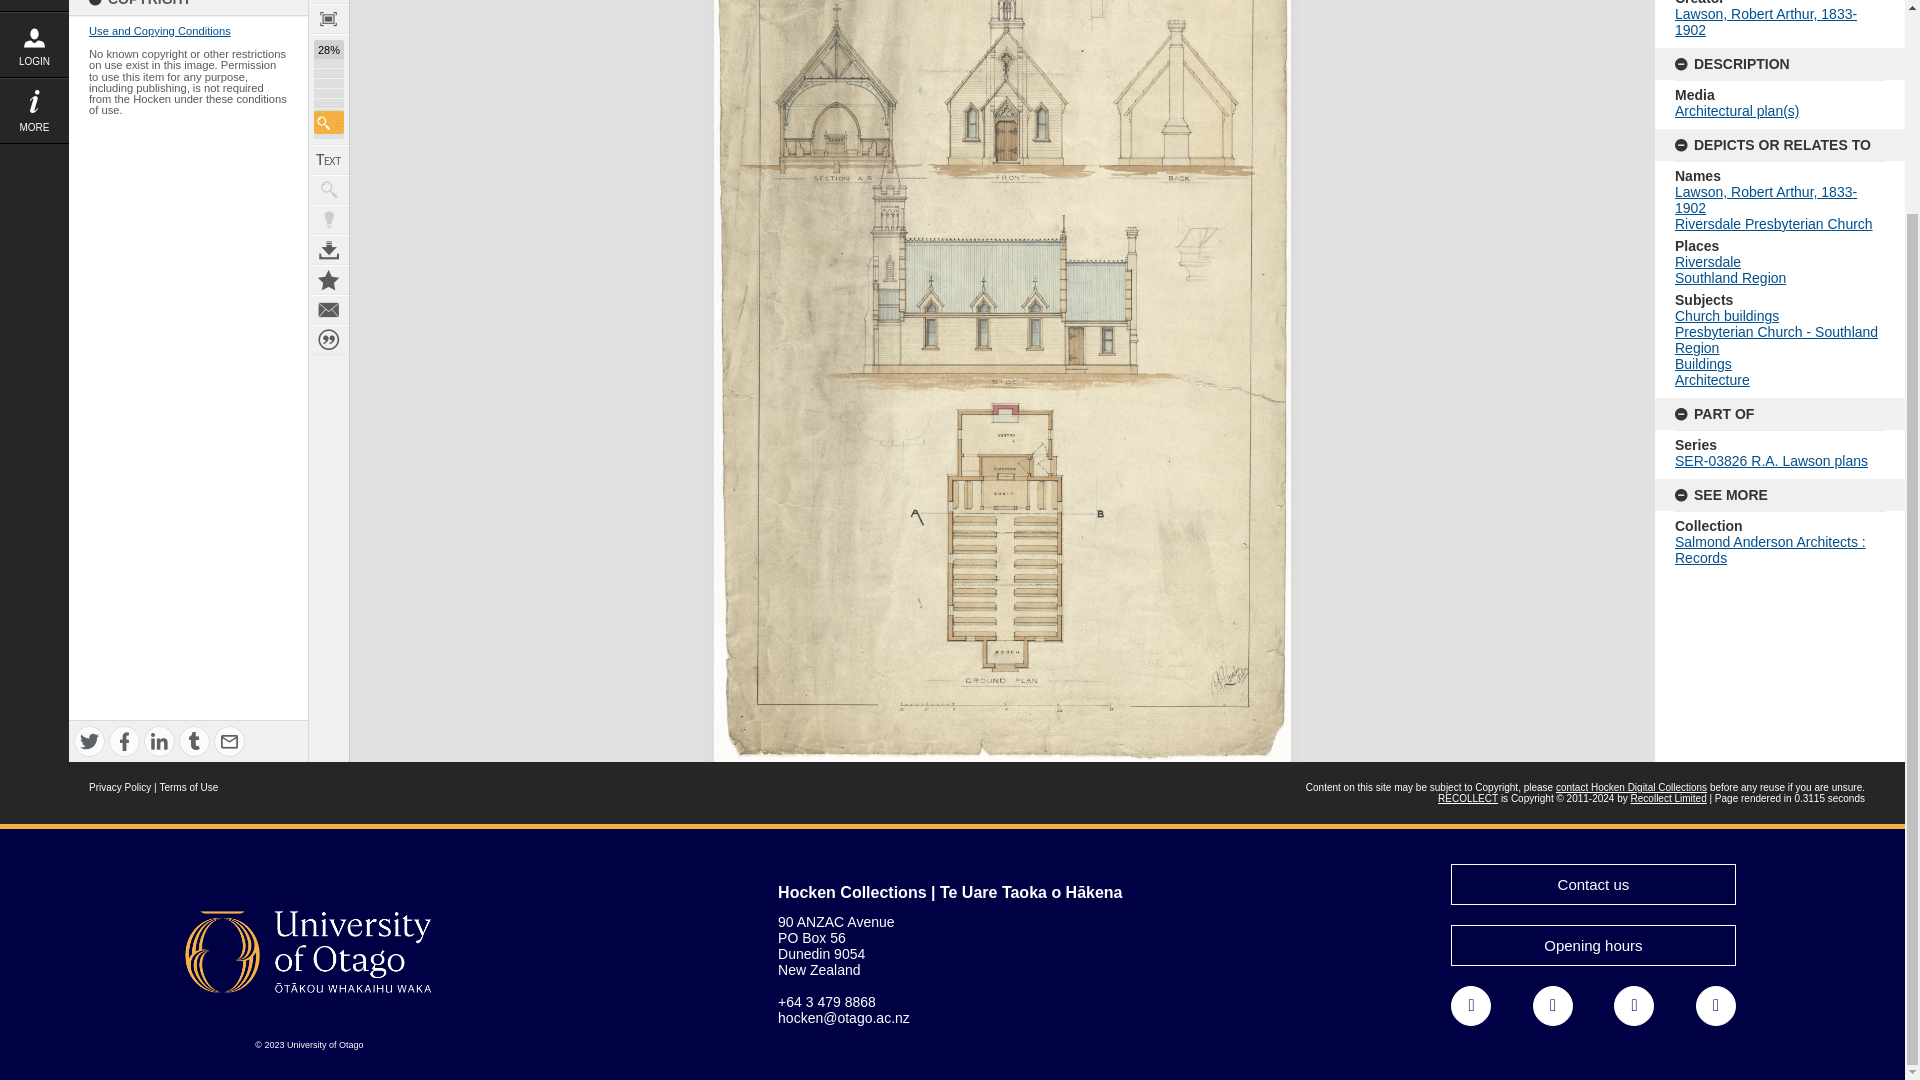  What do you see at coordinates (34, 5) in the screenshot?
I see `MY HISTORY` at bounding box center [34, 5].